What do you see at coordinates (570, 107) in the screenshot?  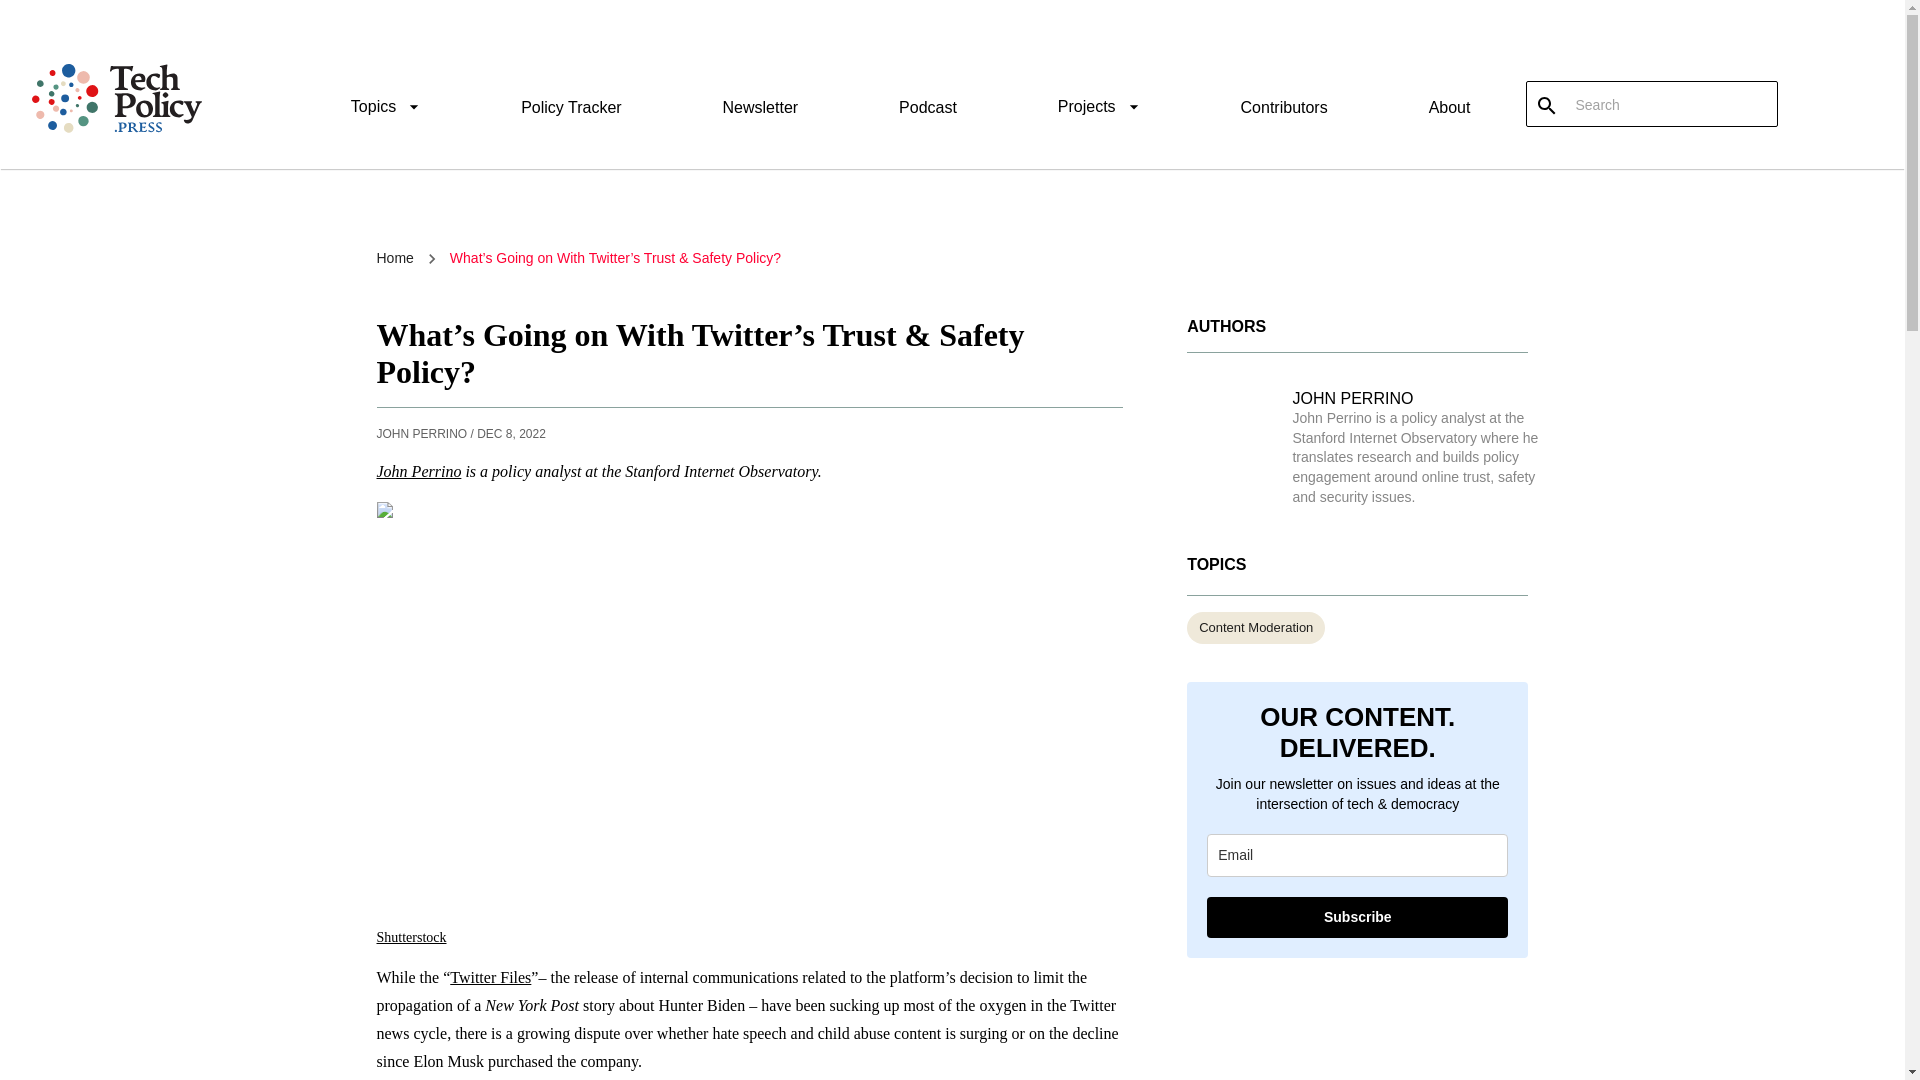 I see `Policy Tracker` at bounding box center [570, 107].